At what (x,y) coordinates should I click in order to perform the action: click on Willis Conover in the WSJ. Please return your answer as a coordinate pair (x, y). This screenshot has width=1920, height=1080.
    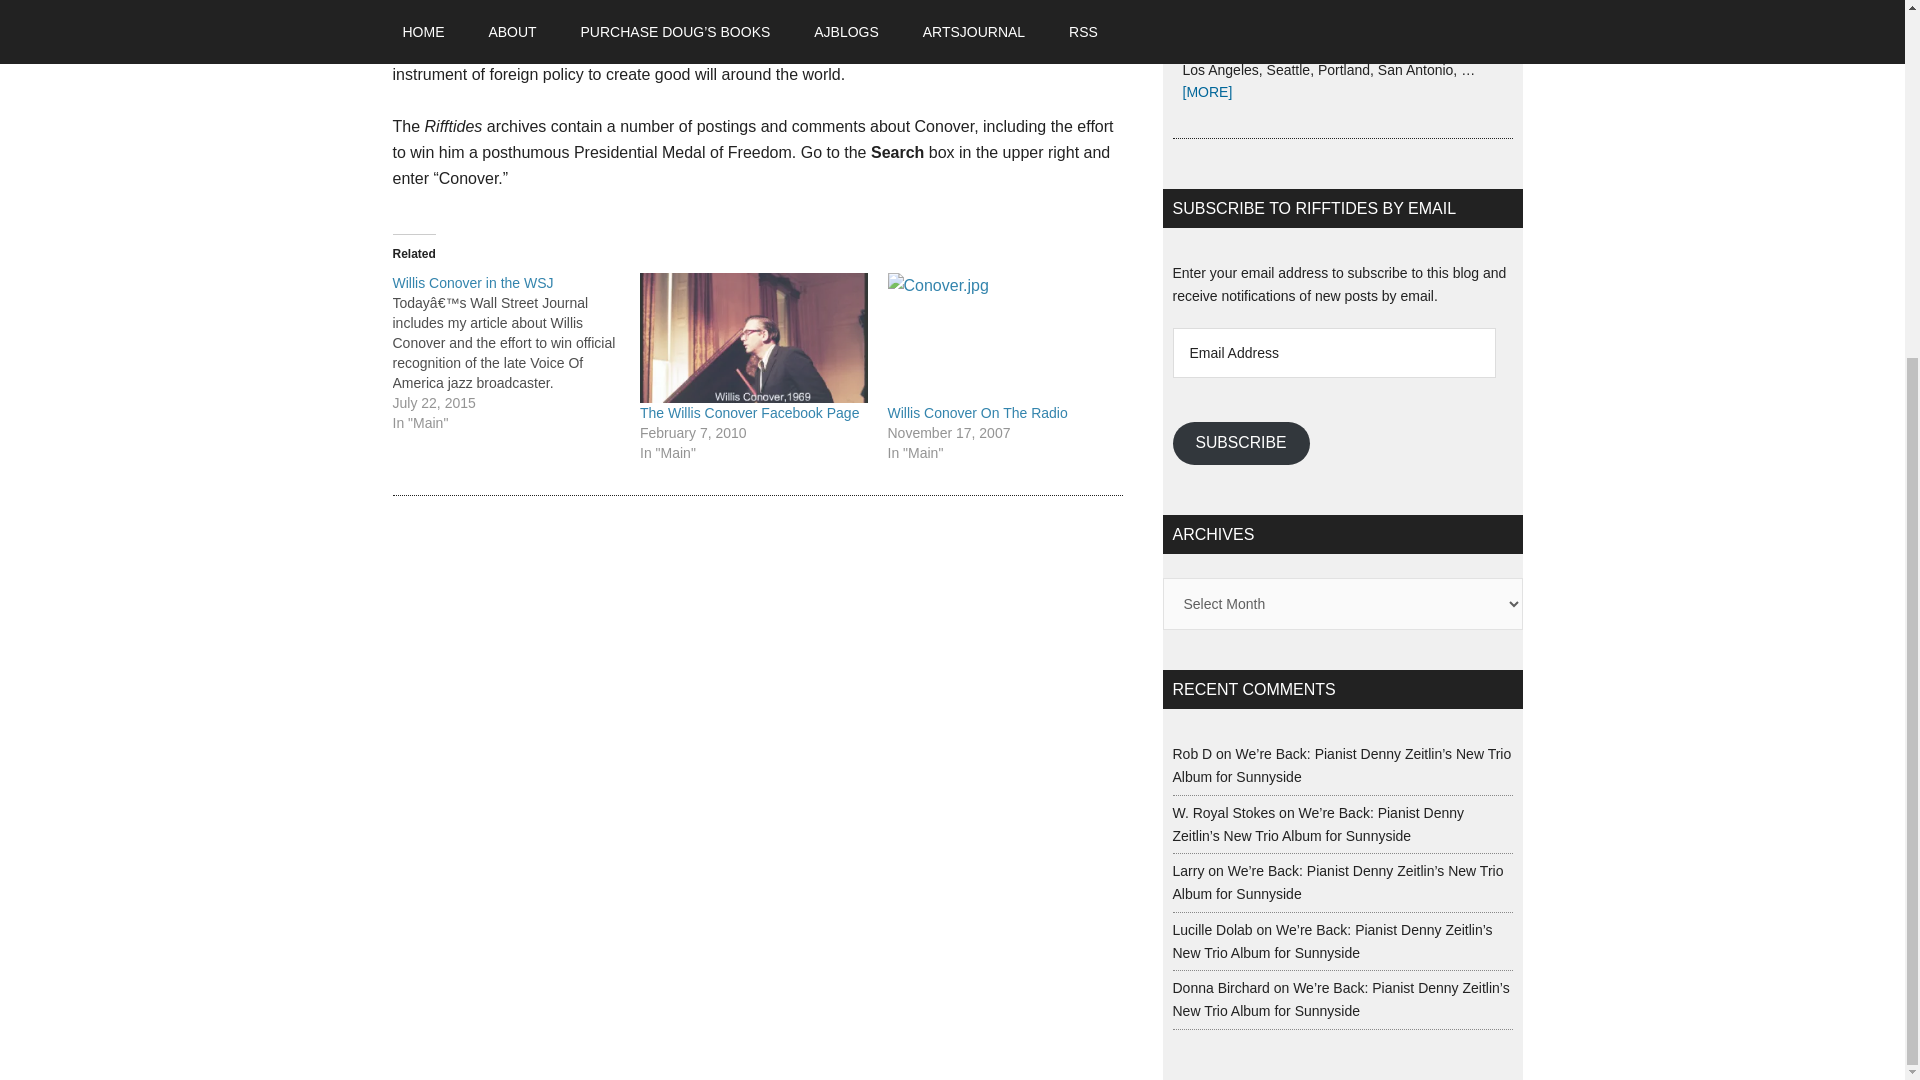
    Looking at the image, I should click on (472, 282).